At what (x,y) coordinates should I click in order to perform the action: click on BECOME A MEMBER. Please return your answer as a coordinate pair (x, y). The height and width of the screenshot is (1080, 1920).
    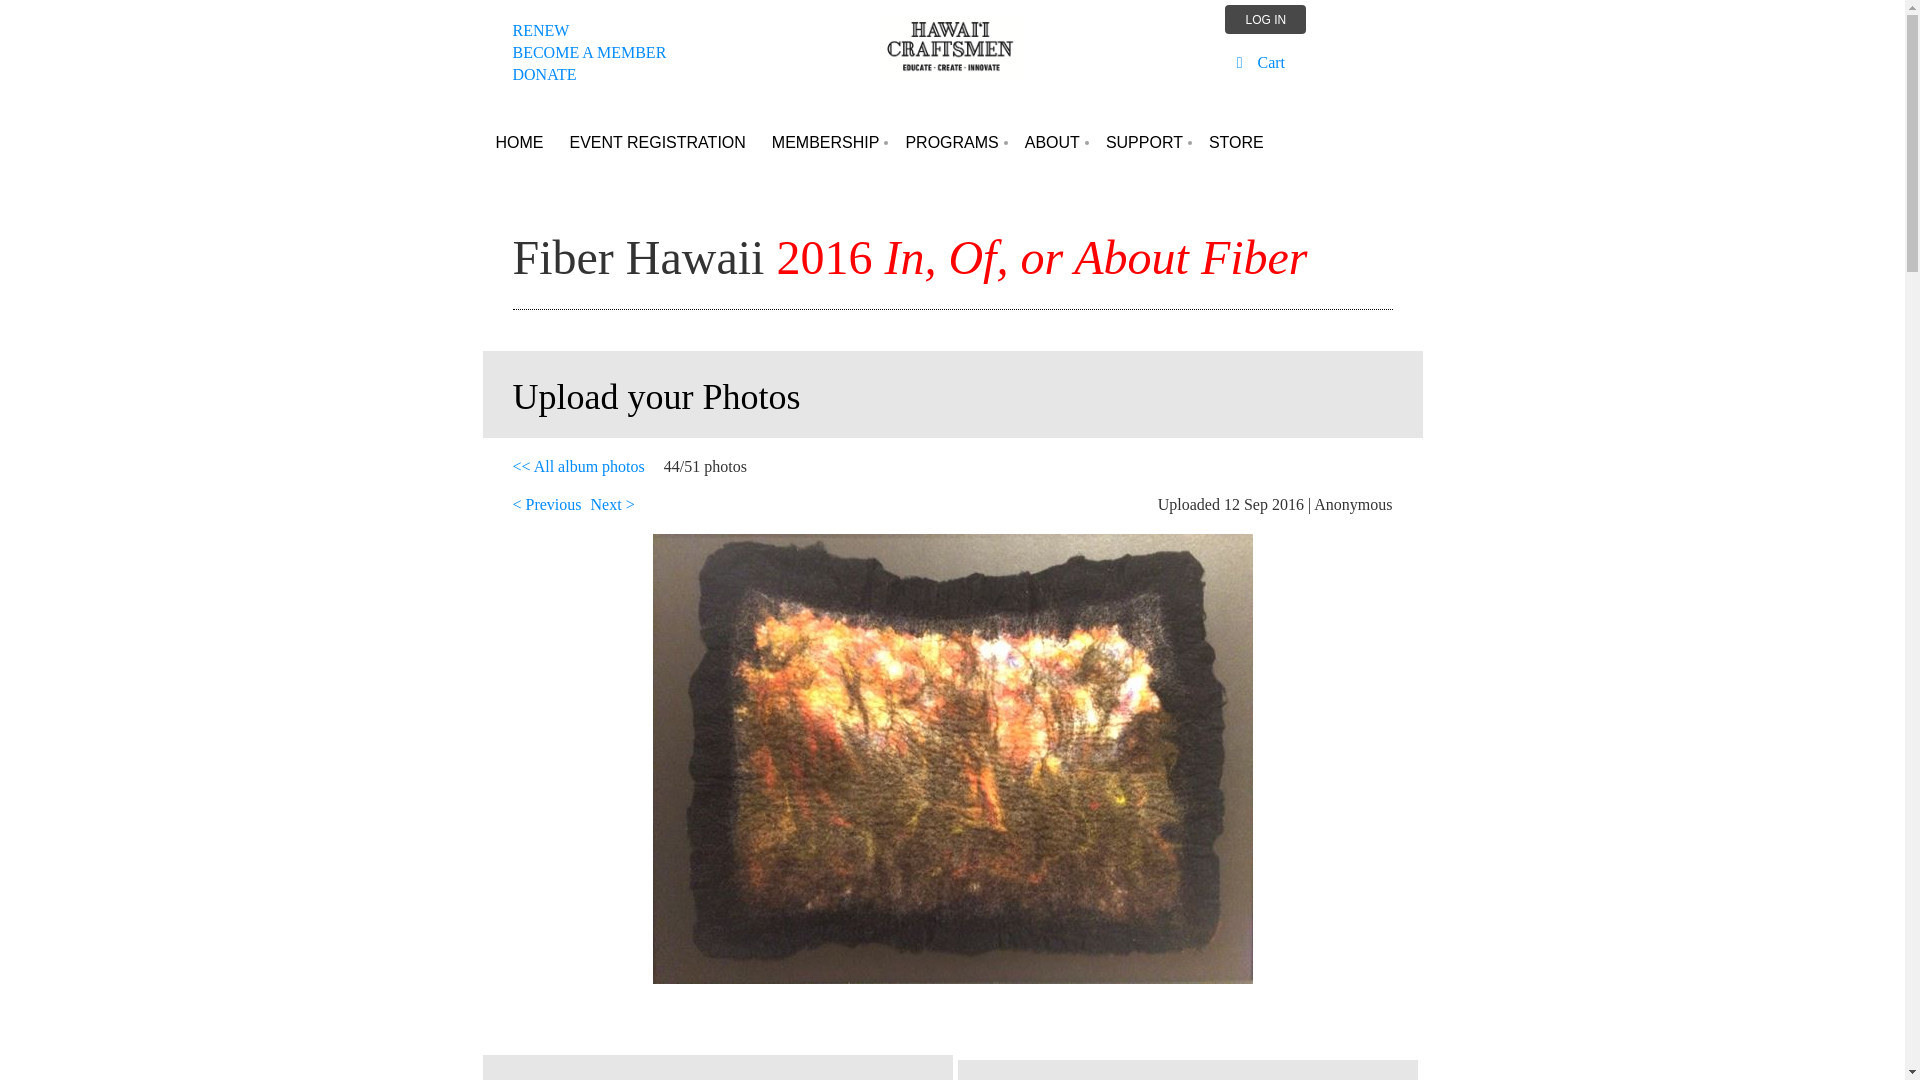
    Looking at the image, I should click on (1264, 19).